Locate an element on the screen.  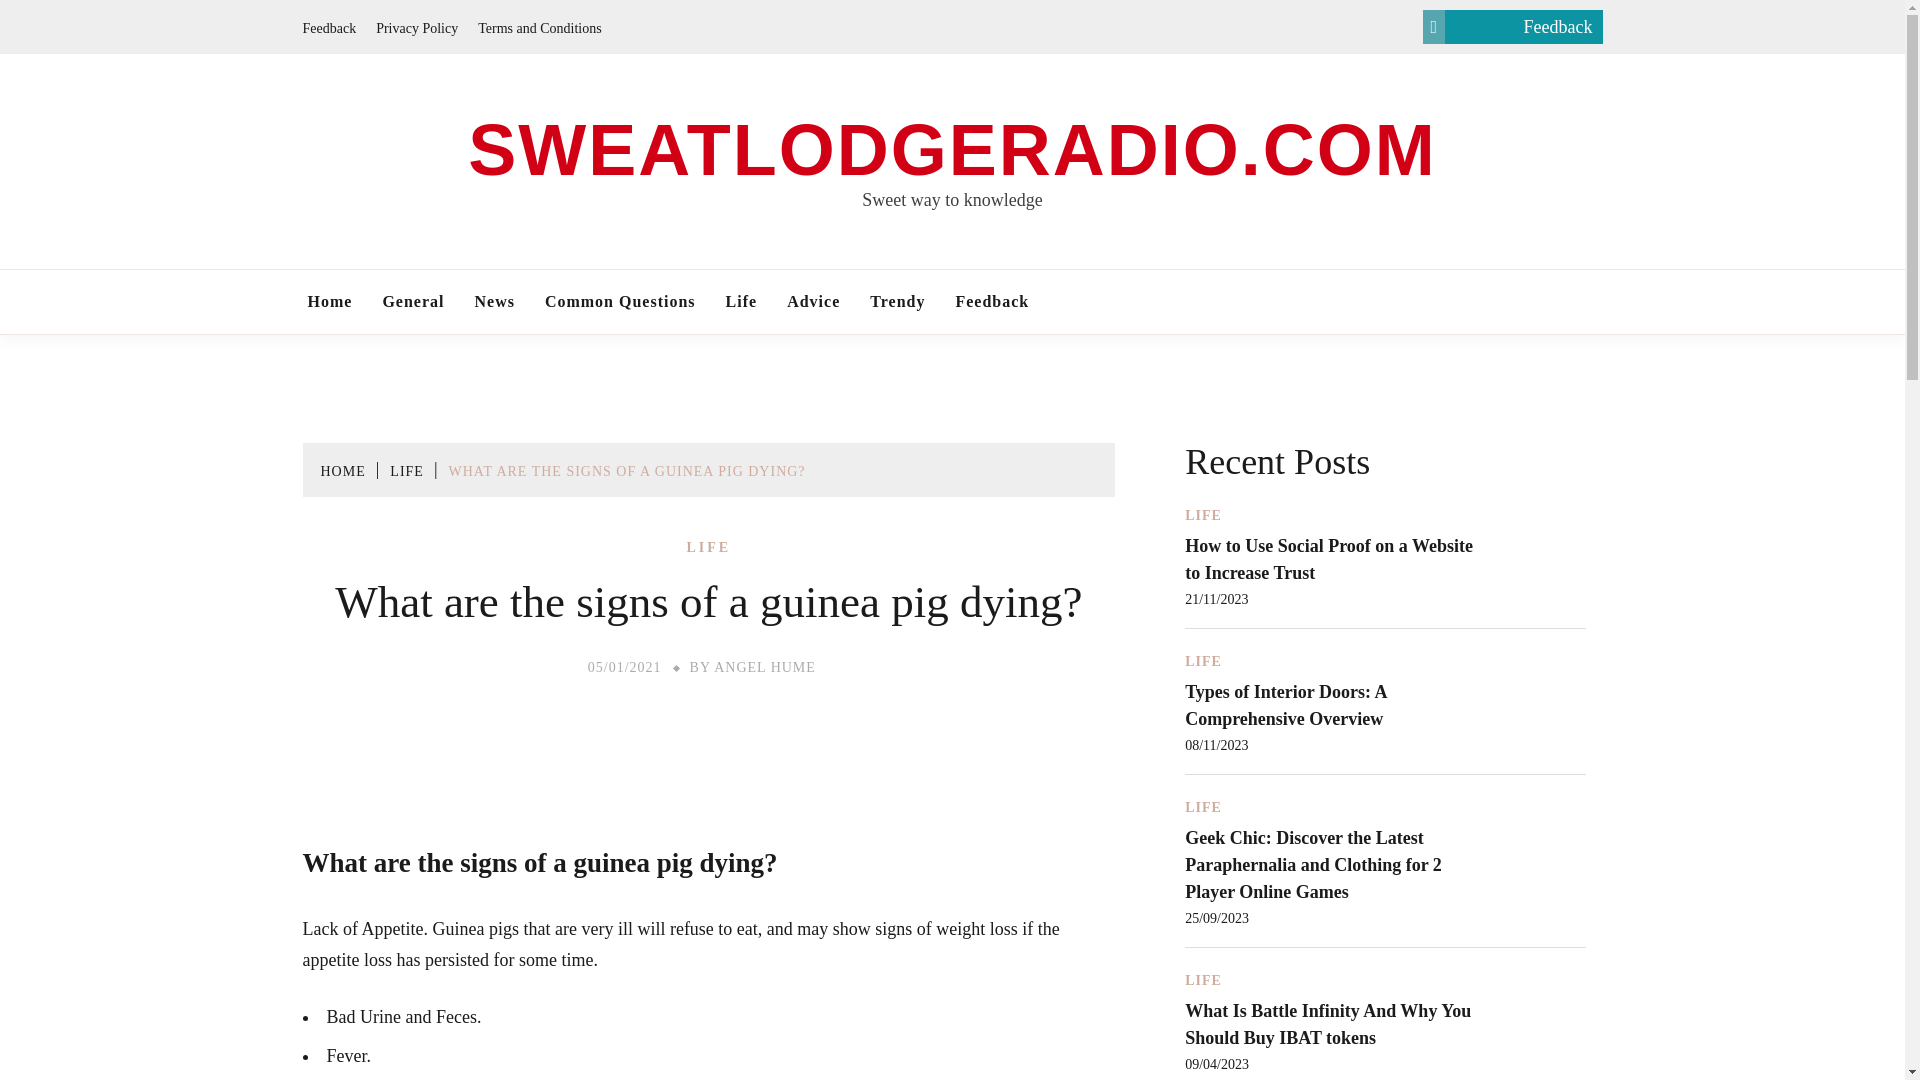
How to Use Social Proof on a Website to Increase Trust is located at coordinates (1328, 559).